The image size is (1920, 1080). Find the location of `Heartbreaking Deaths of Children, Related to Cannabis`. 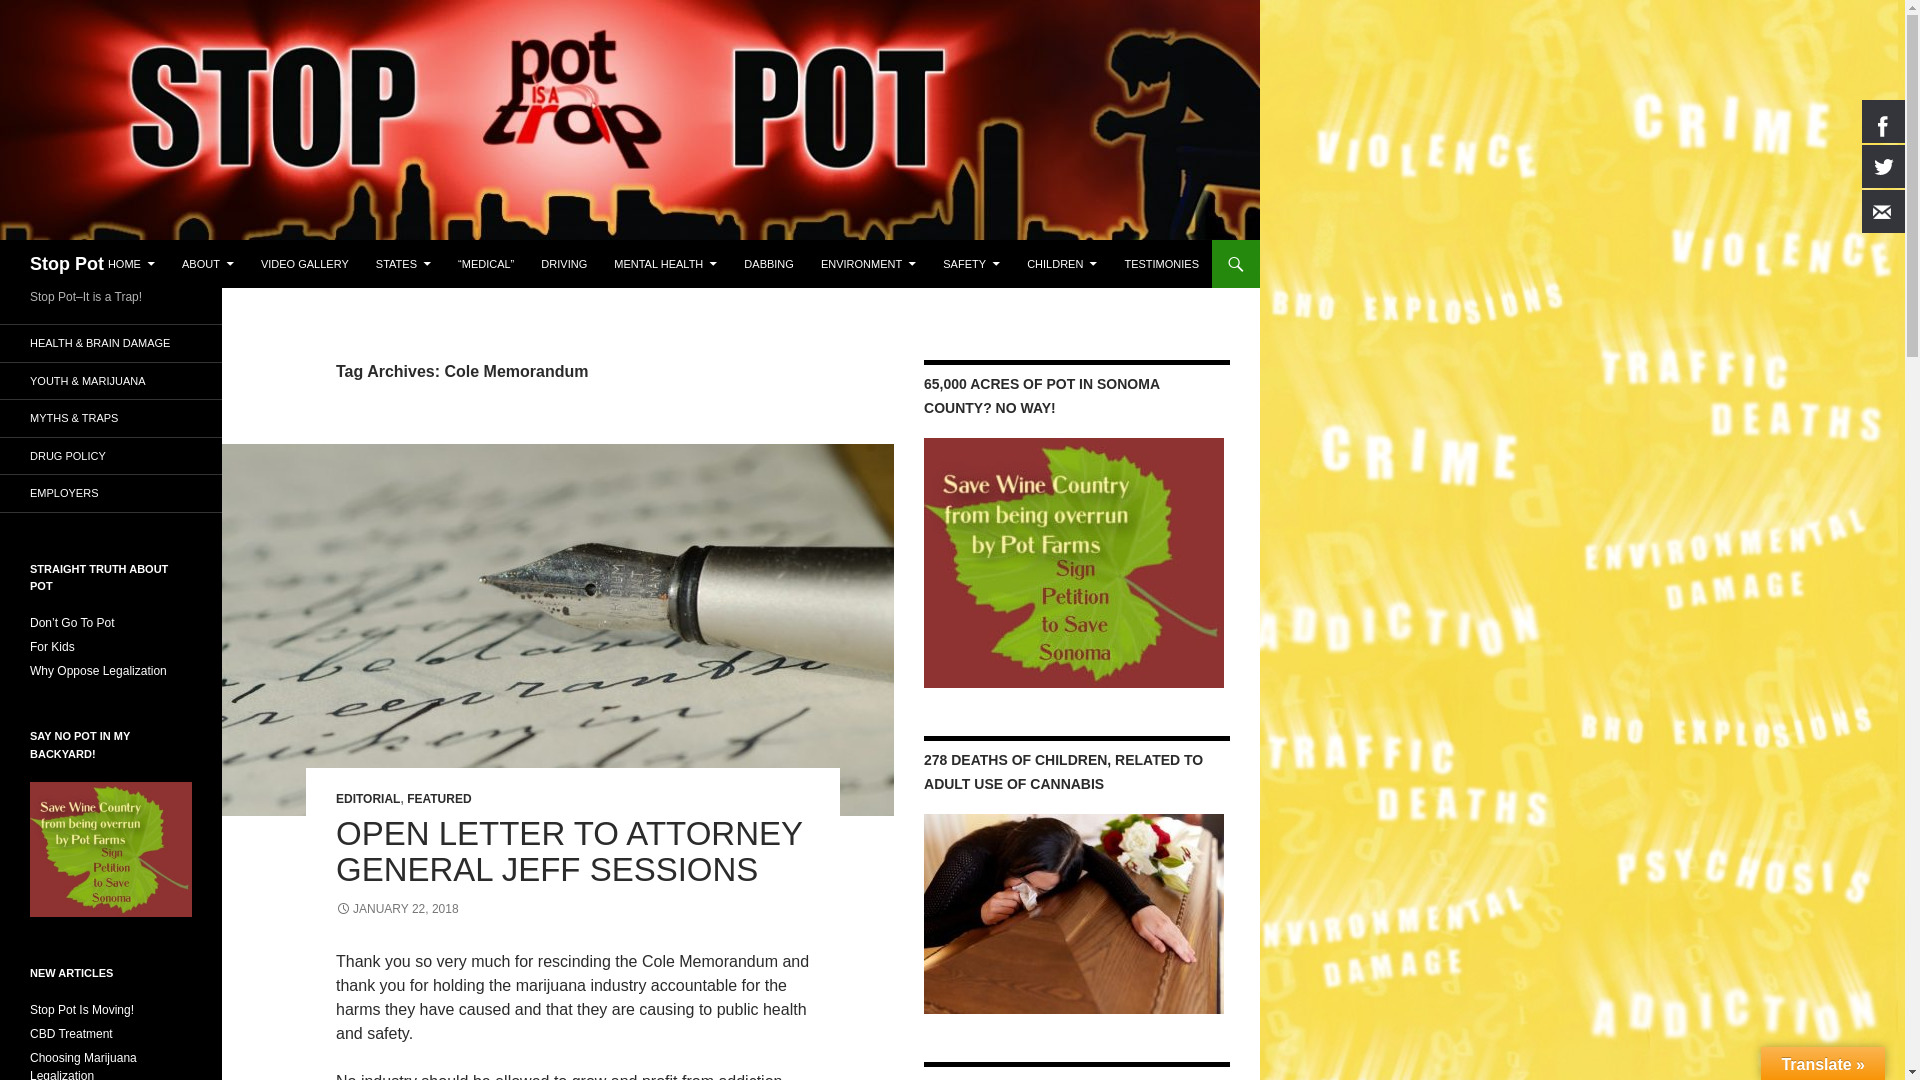

Heartbreaking Deaths of Children, Related to Cannabis is located at coordinates (1074, 914).